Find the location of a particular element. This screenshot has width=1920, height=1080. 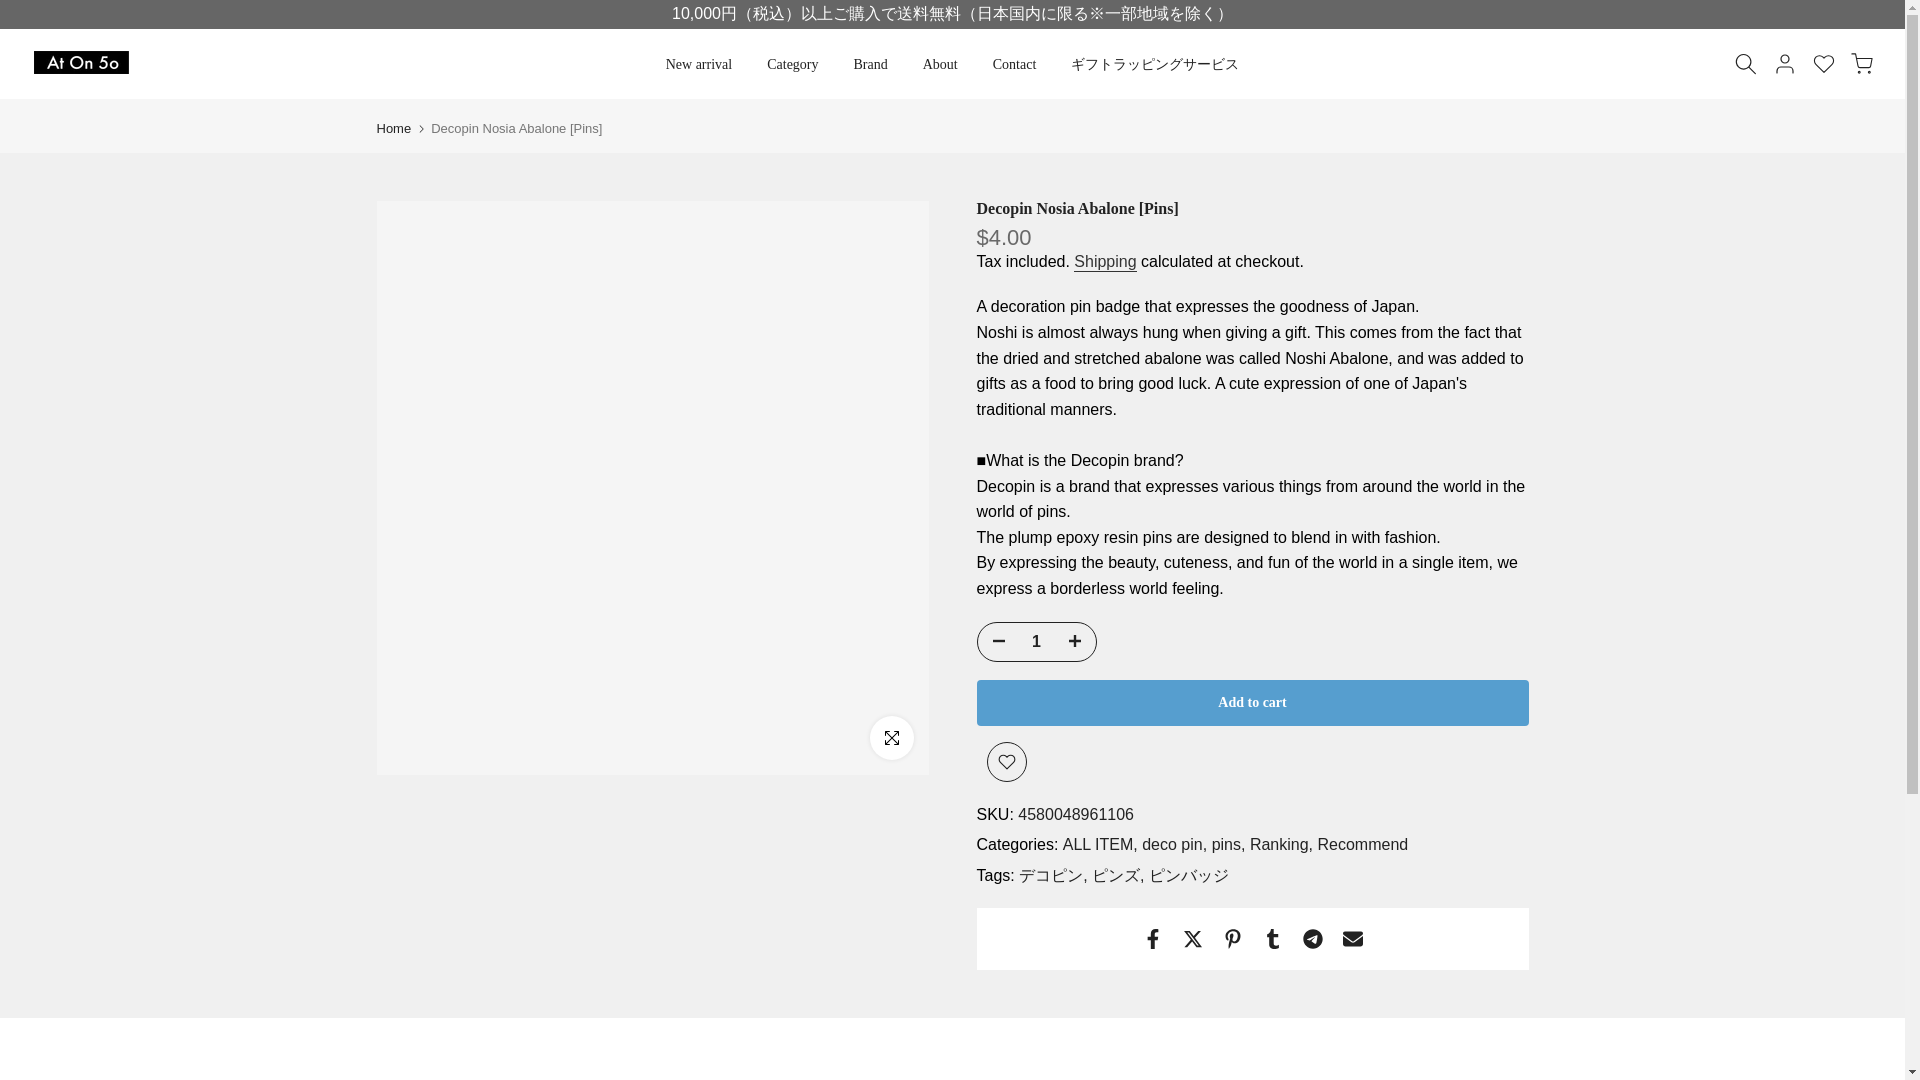

Add to cart is located at coordinates (1252, 702).